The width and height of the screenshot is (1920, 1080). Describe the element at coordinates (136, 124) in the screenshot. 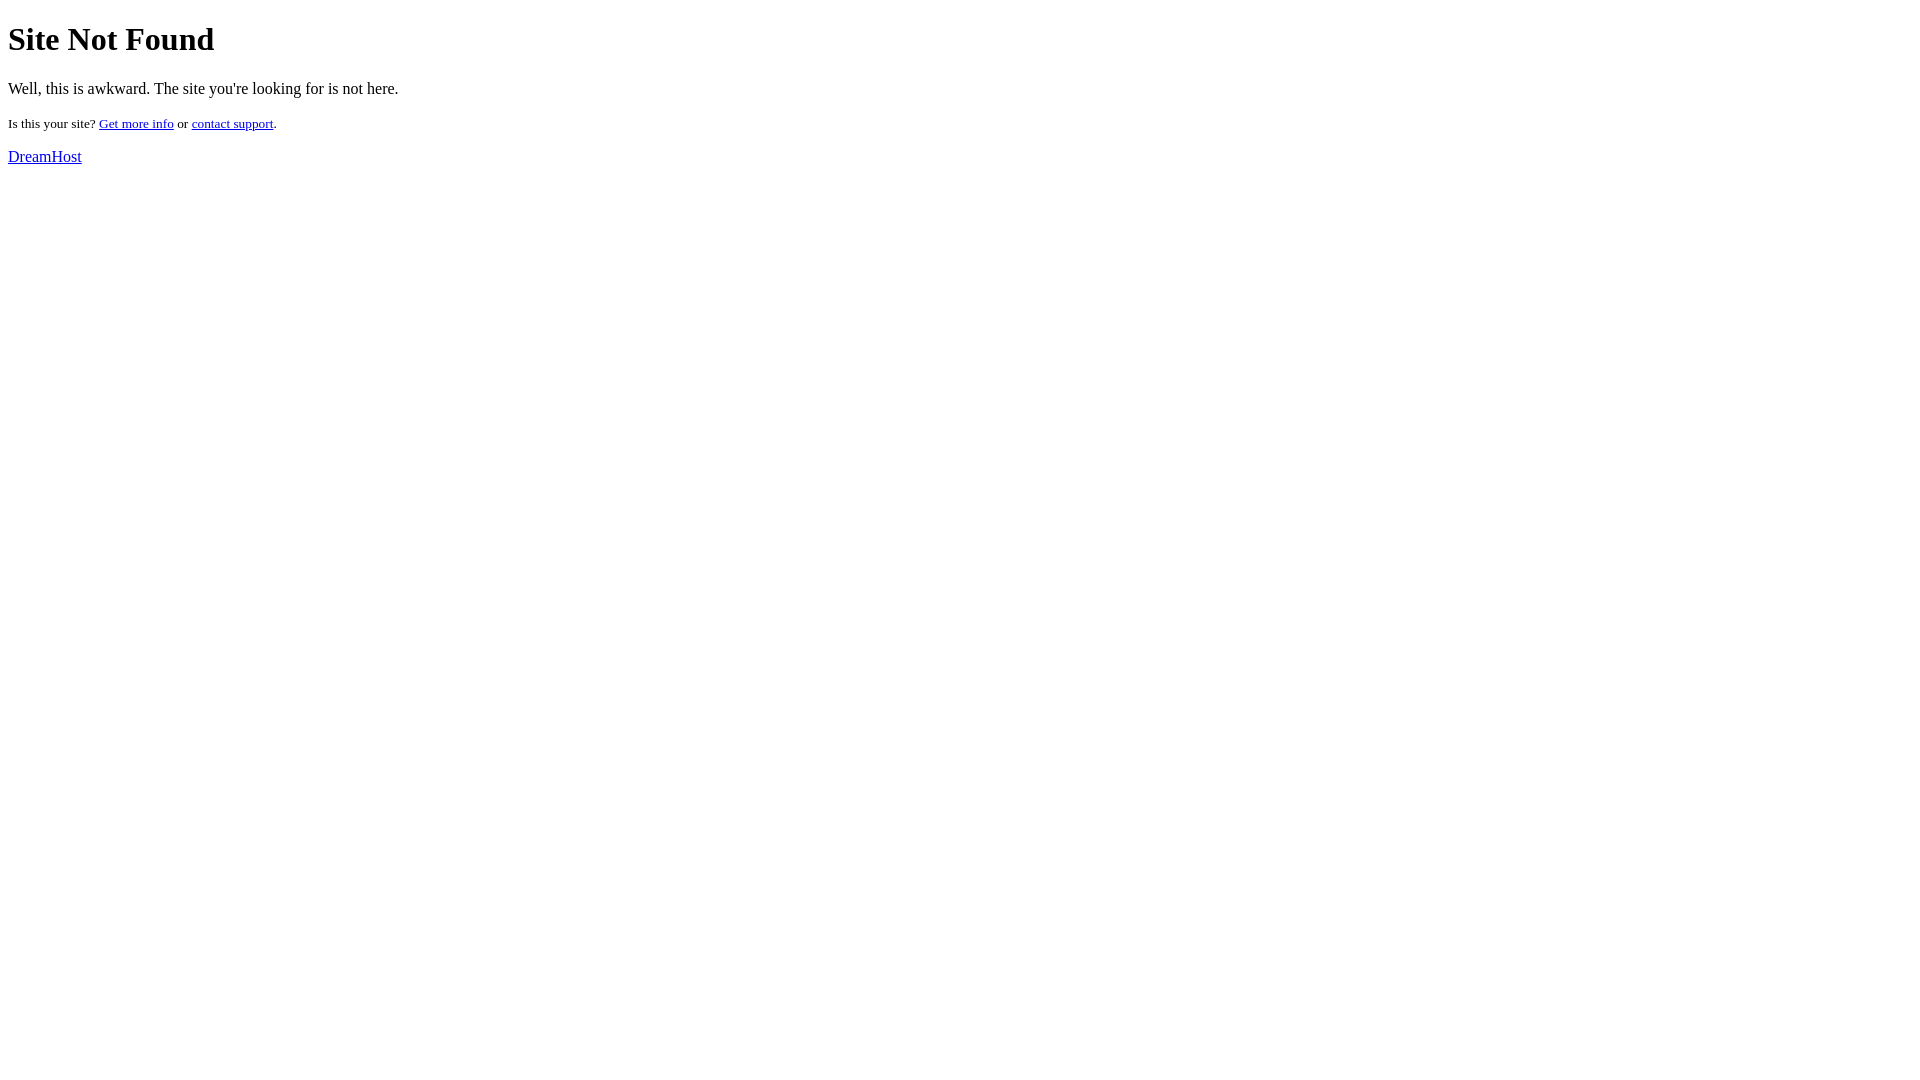

I see `Get more info` at that location.